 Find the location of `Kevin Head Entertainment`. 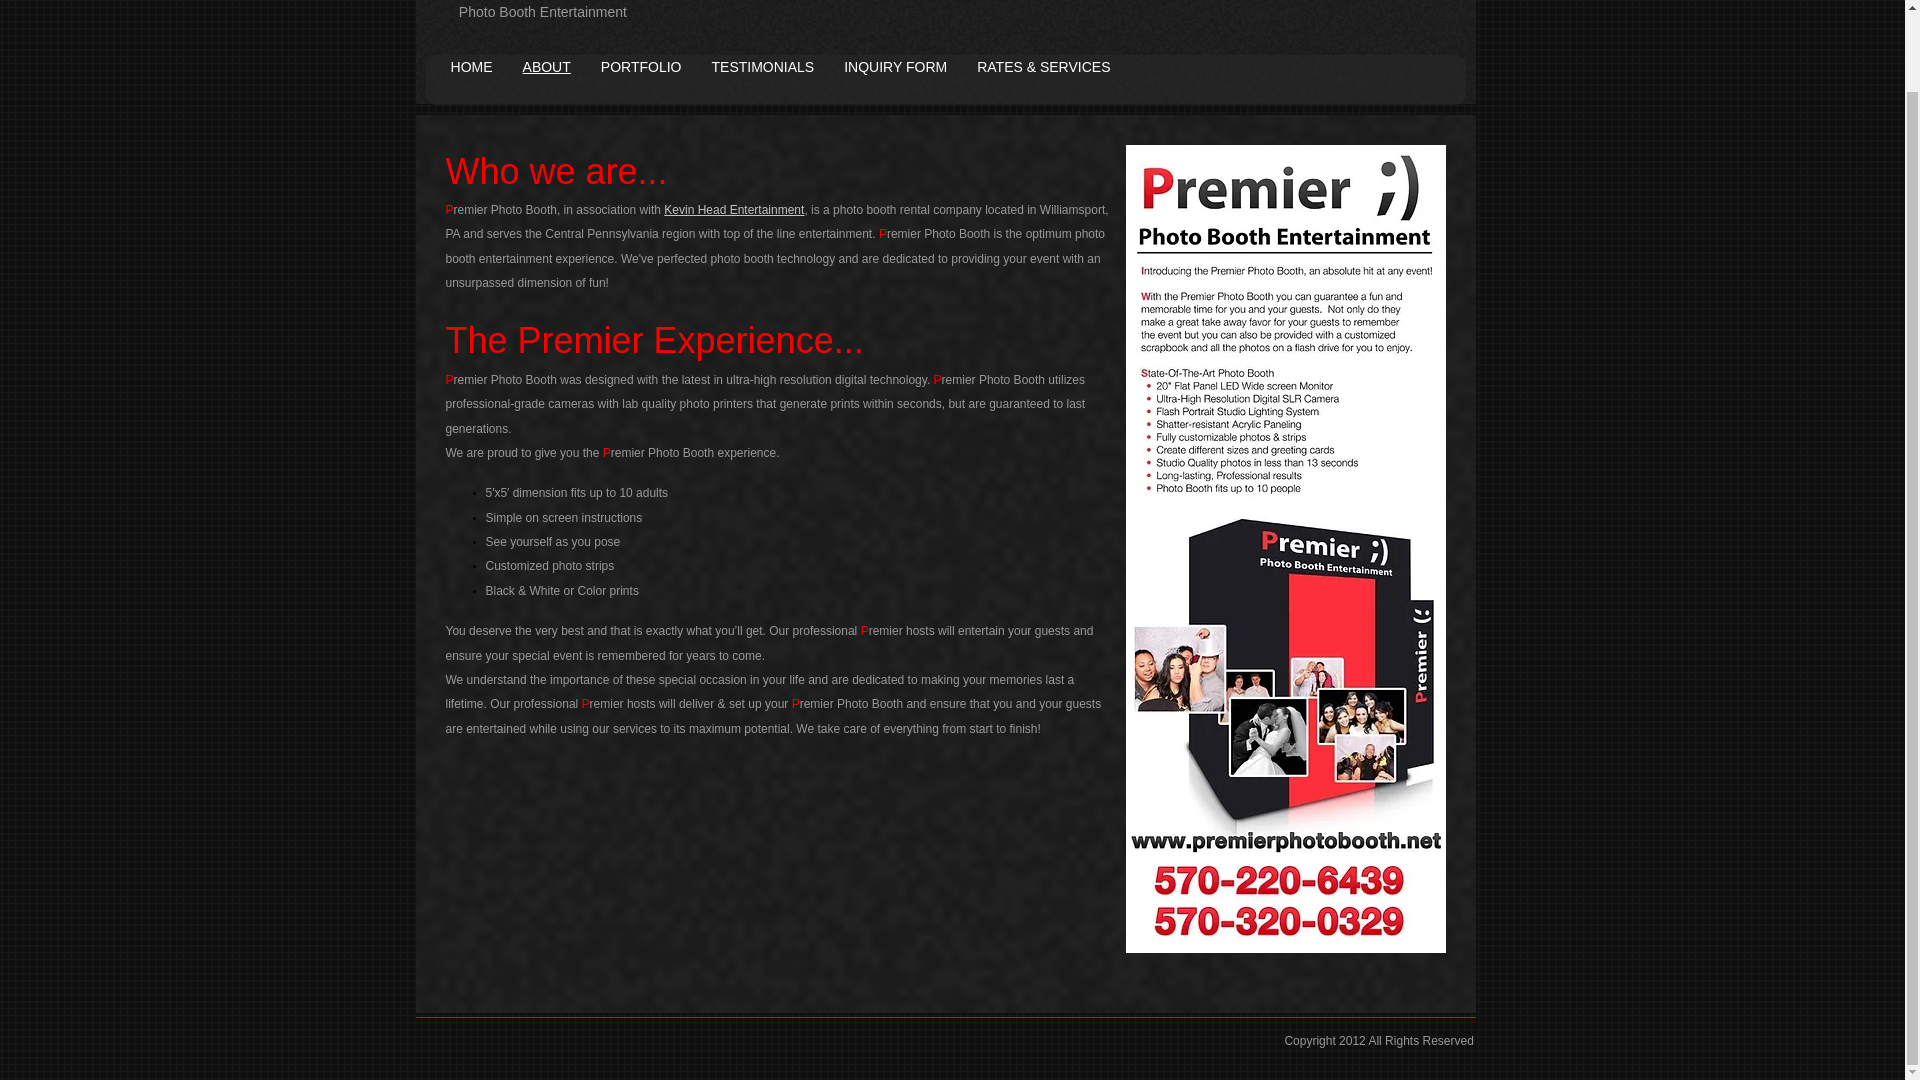

Kevin Head Entertainment is located at coordinates (734, 210).